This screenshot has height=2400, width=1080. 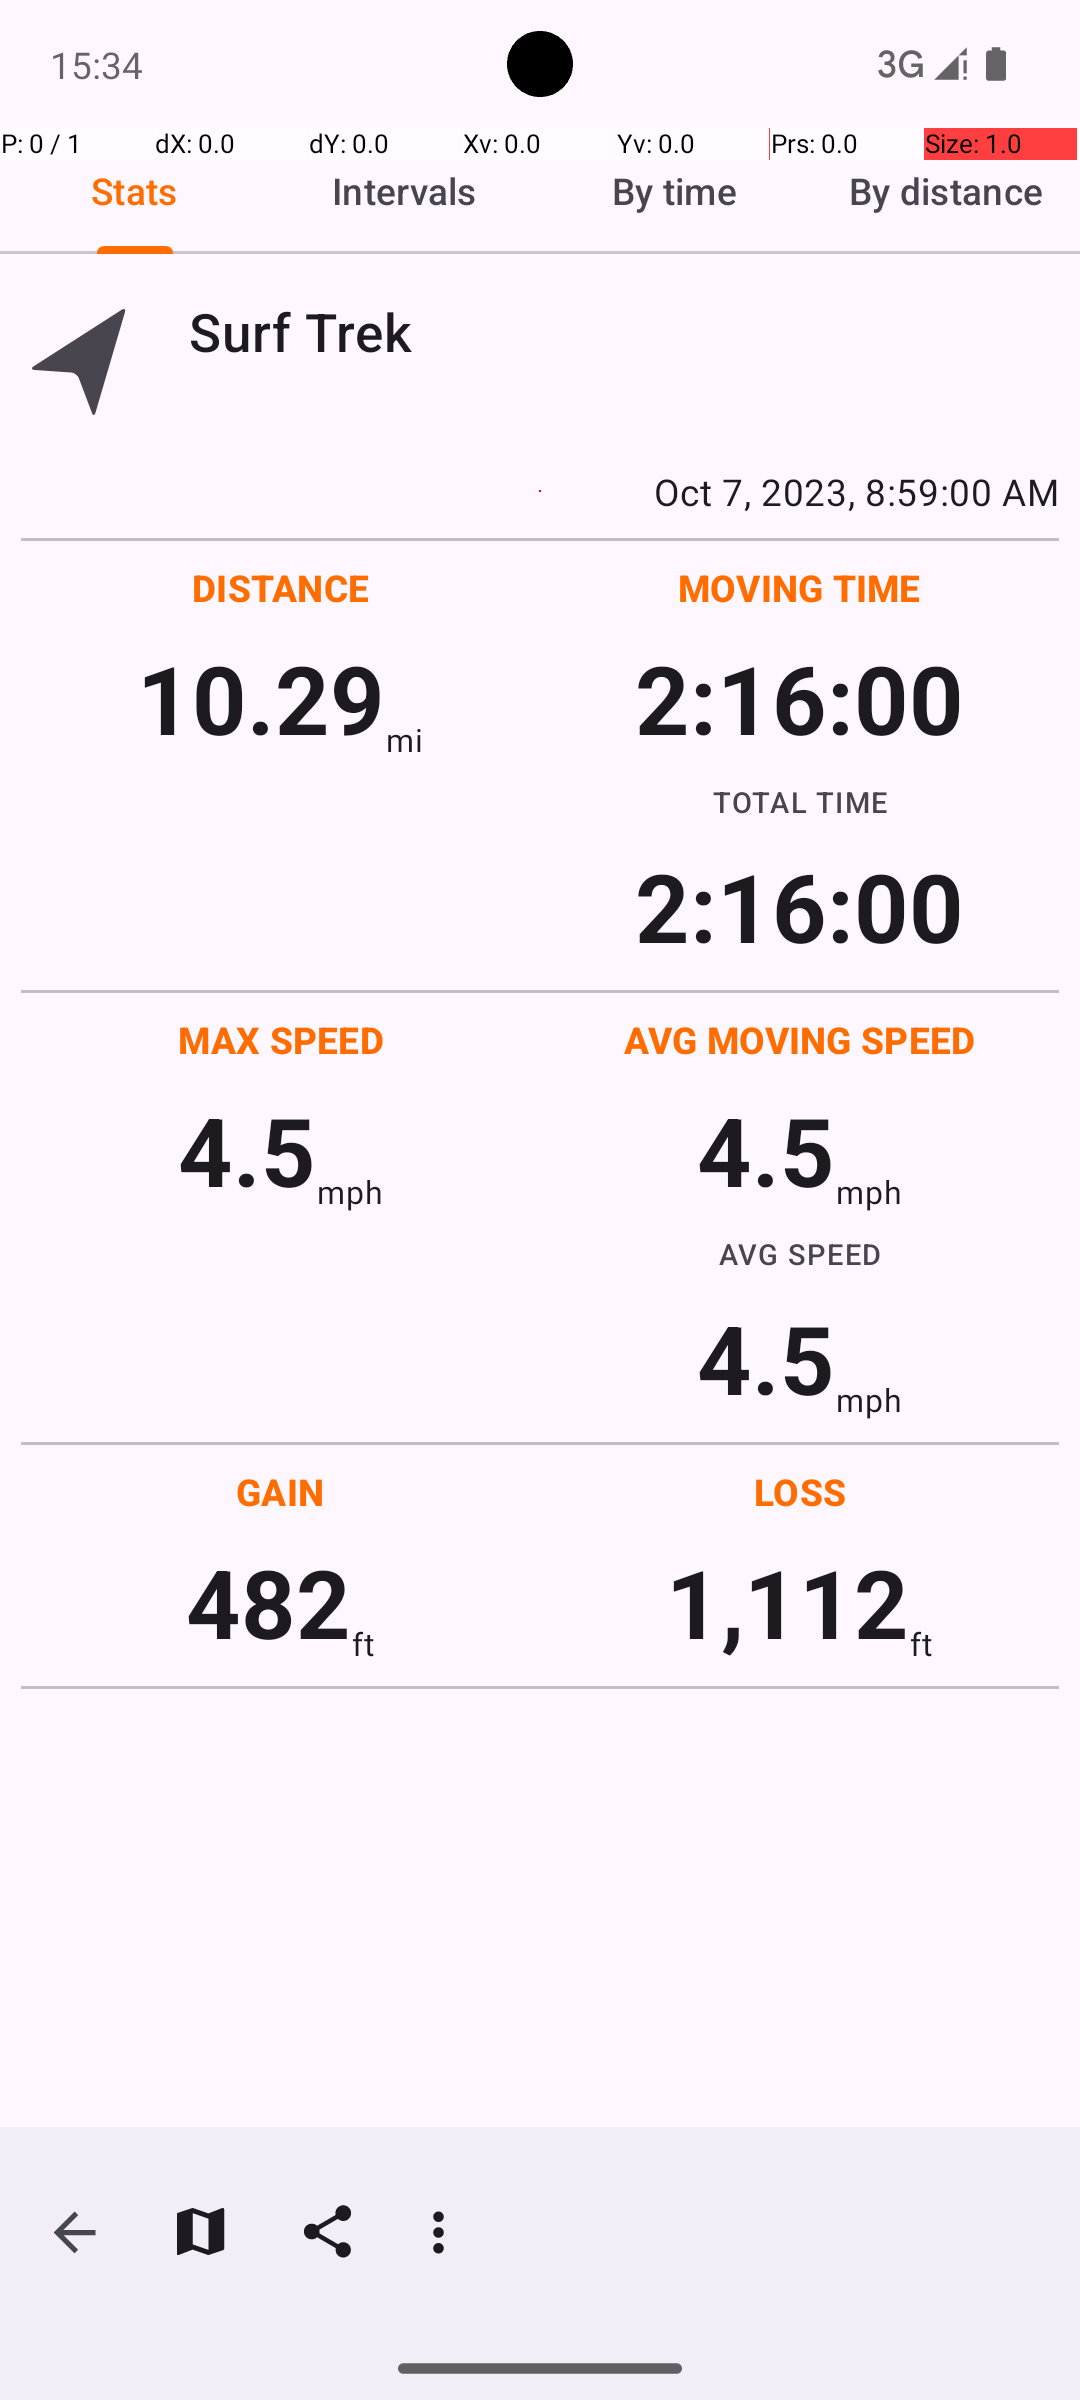 What do you see at coordinates (260, 698) in the screenshot?
I see `10.29` at bounding box center [260, 698].